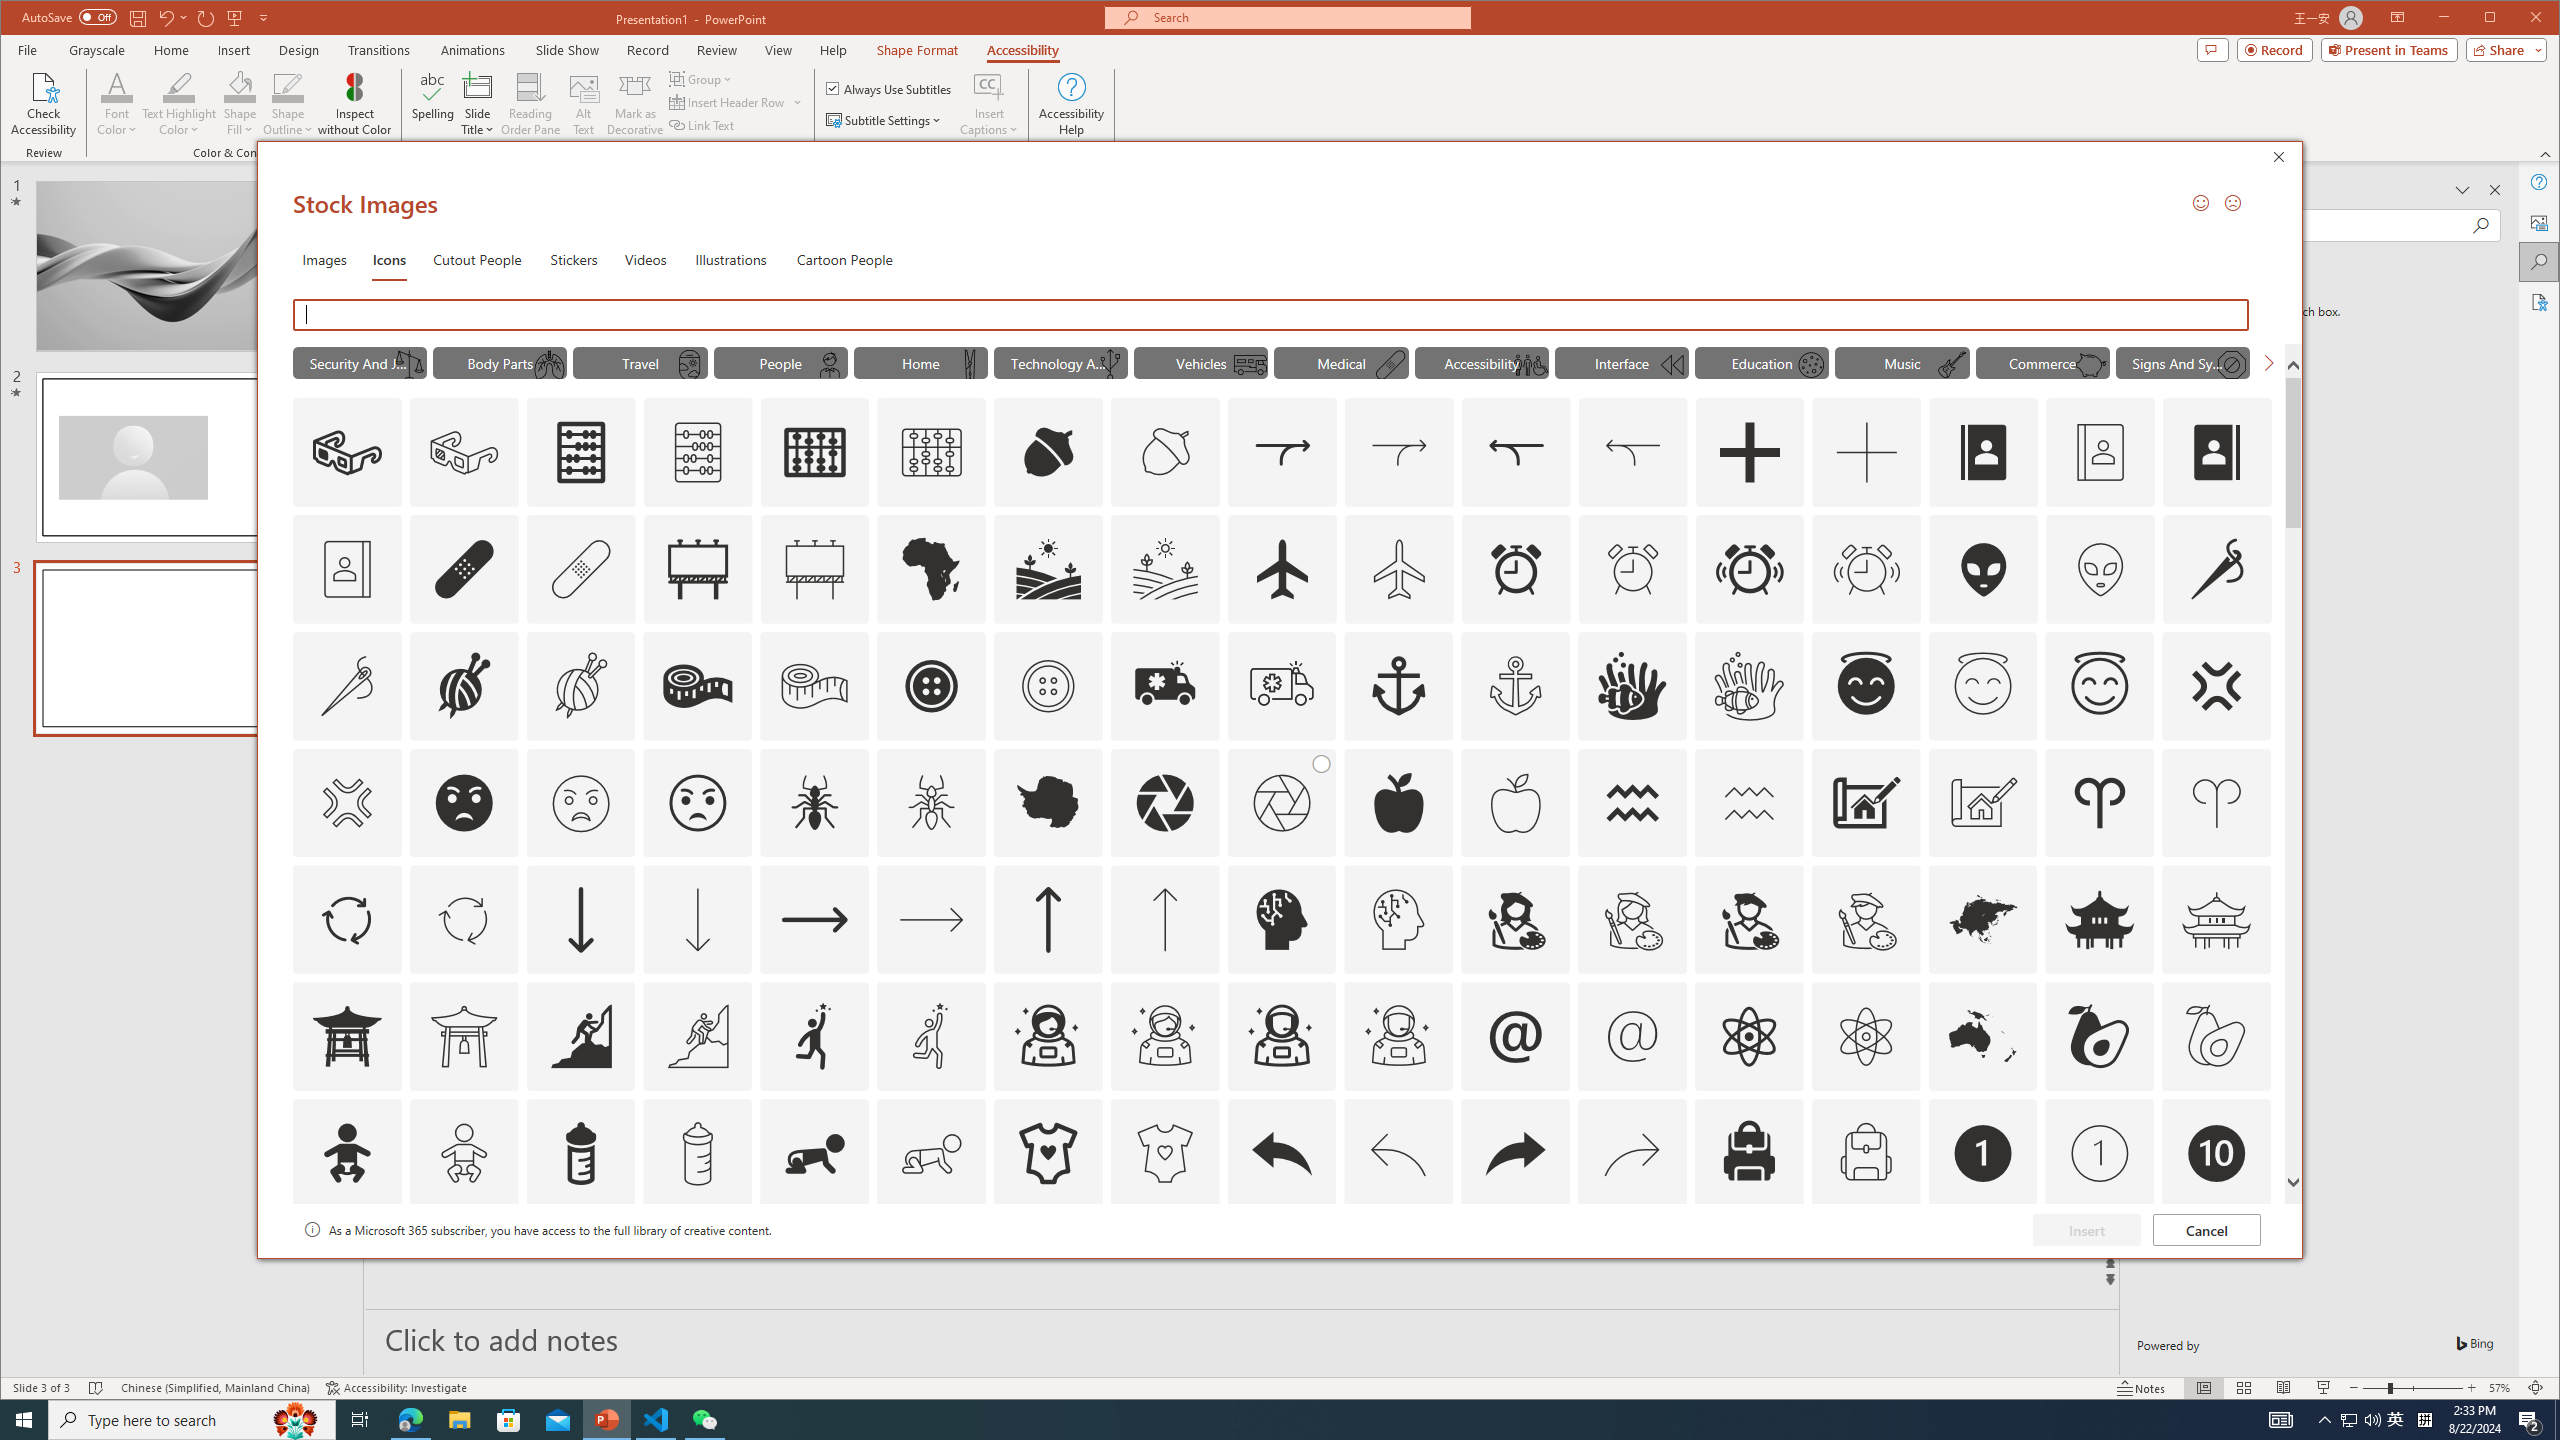 The image size is (2560, 1440). Describe the element at coordinates (346, 685) in the screenshot. I see `AutomationID: Icons_AlterationsTailoring_M` at that location.